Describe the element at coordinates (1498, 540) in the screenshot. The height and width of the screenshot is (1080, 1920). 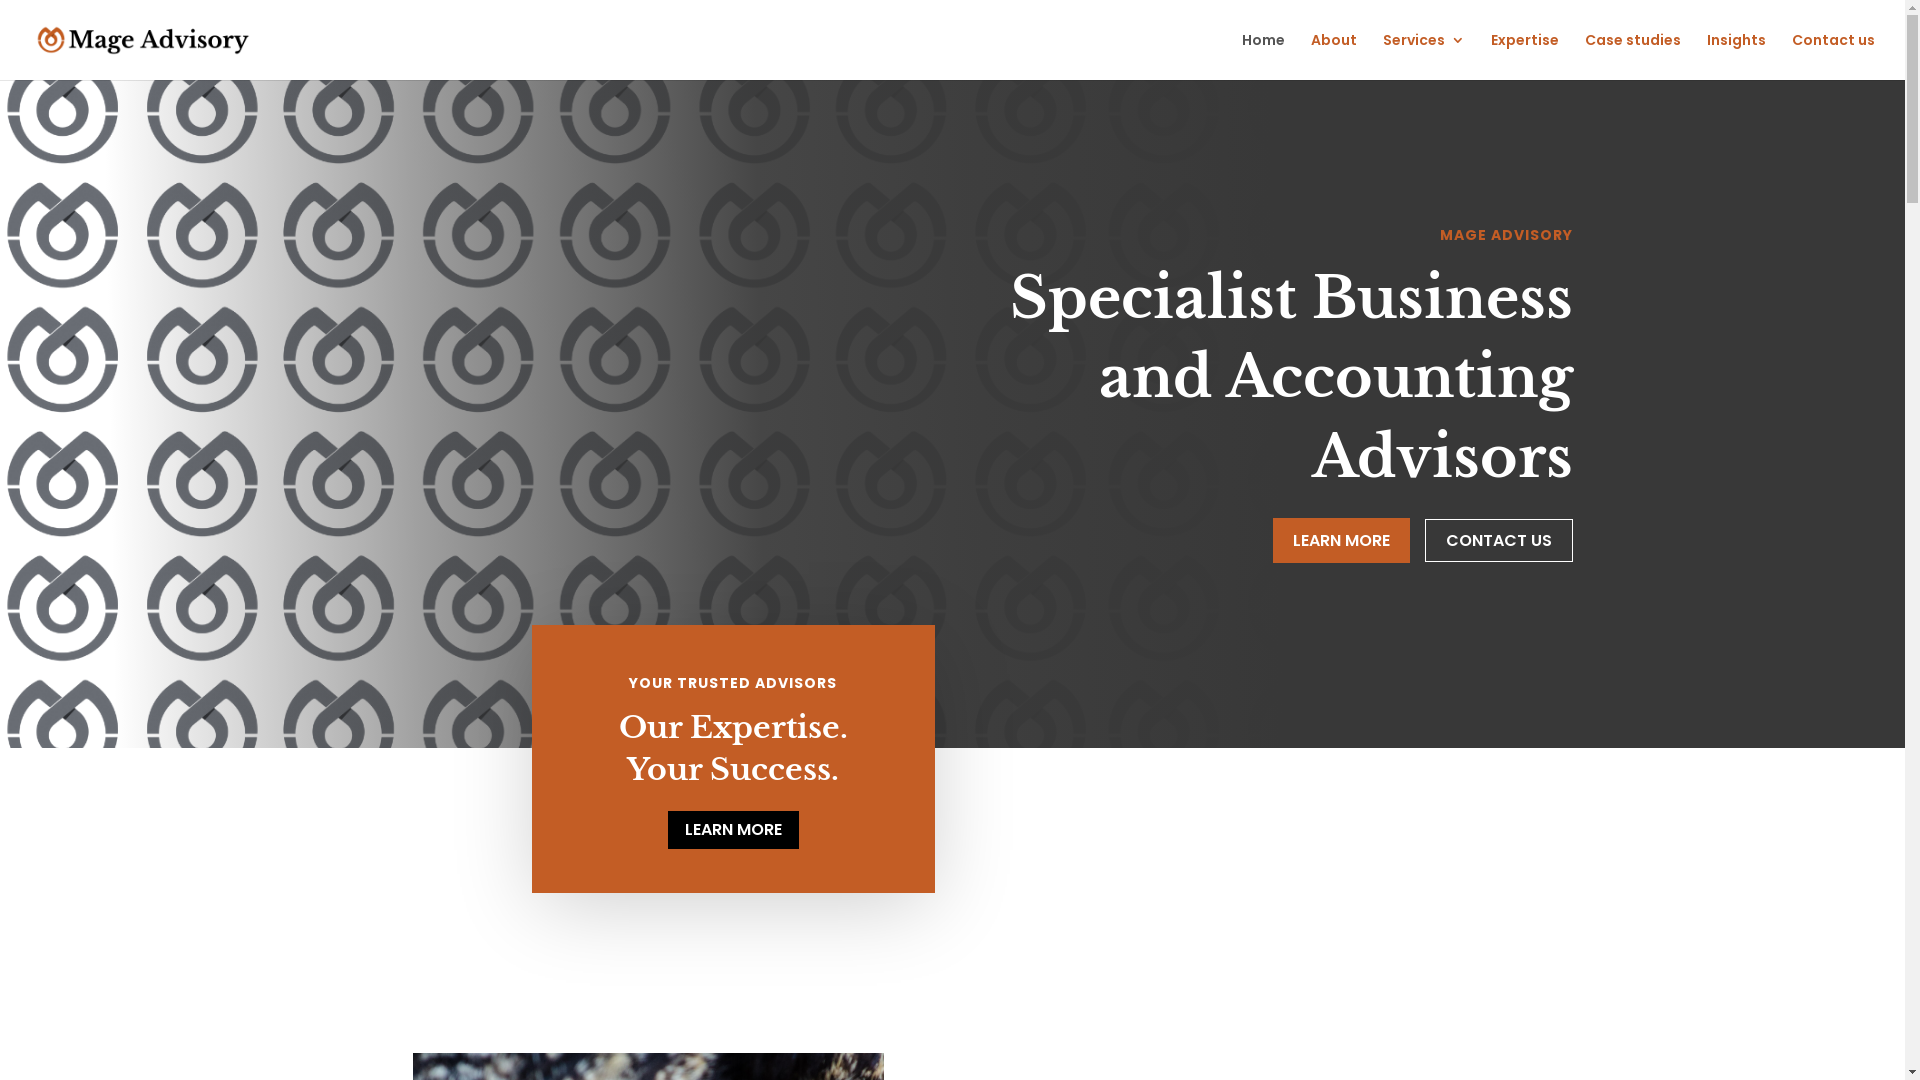
I see `CONTACT US` at that location.